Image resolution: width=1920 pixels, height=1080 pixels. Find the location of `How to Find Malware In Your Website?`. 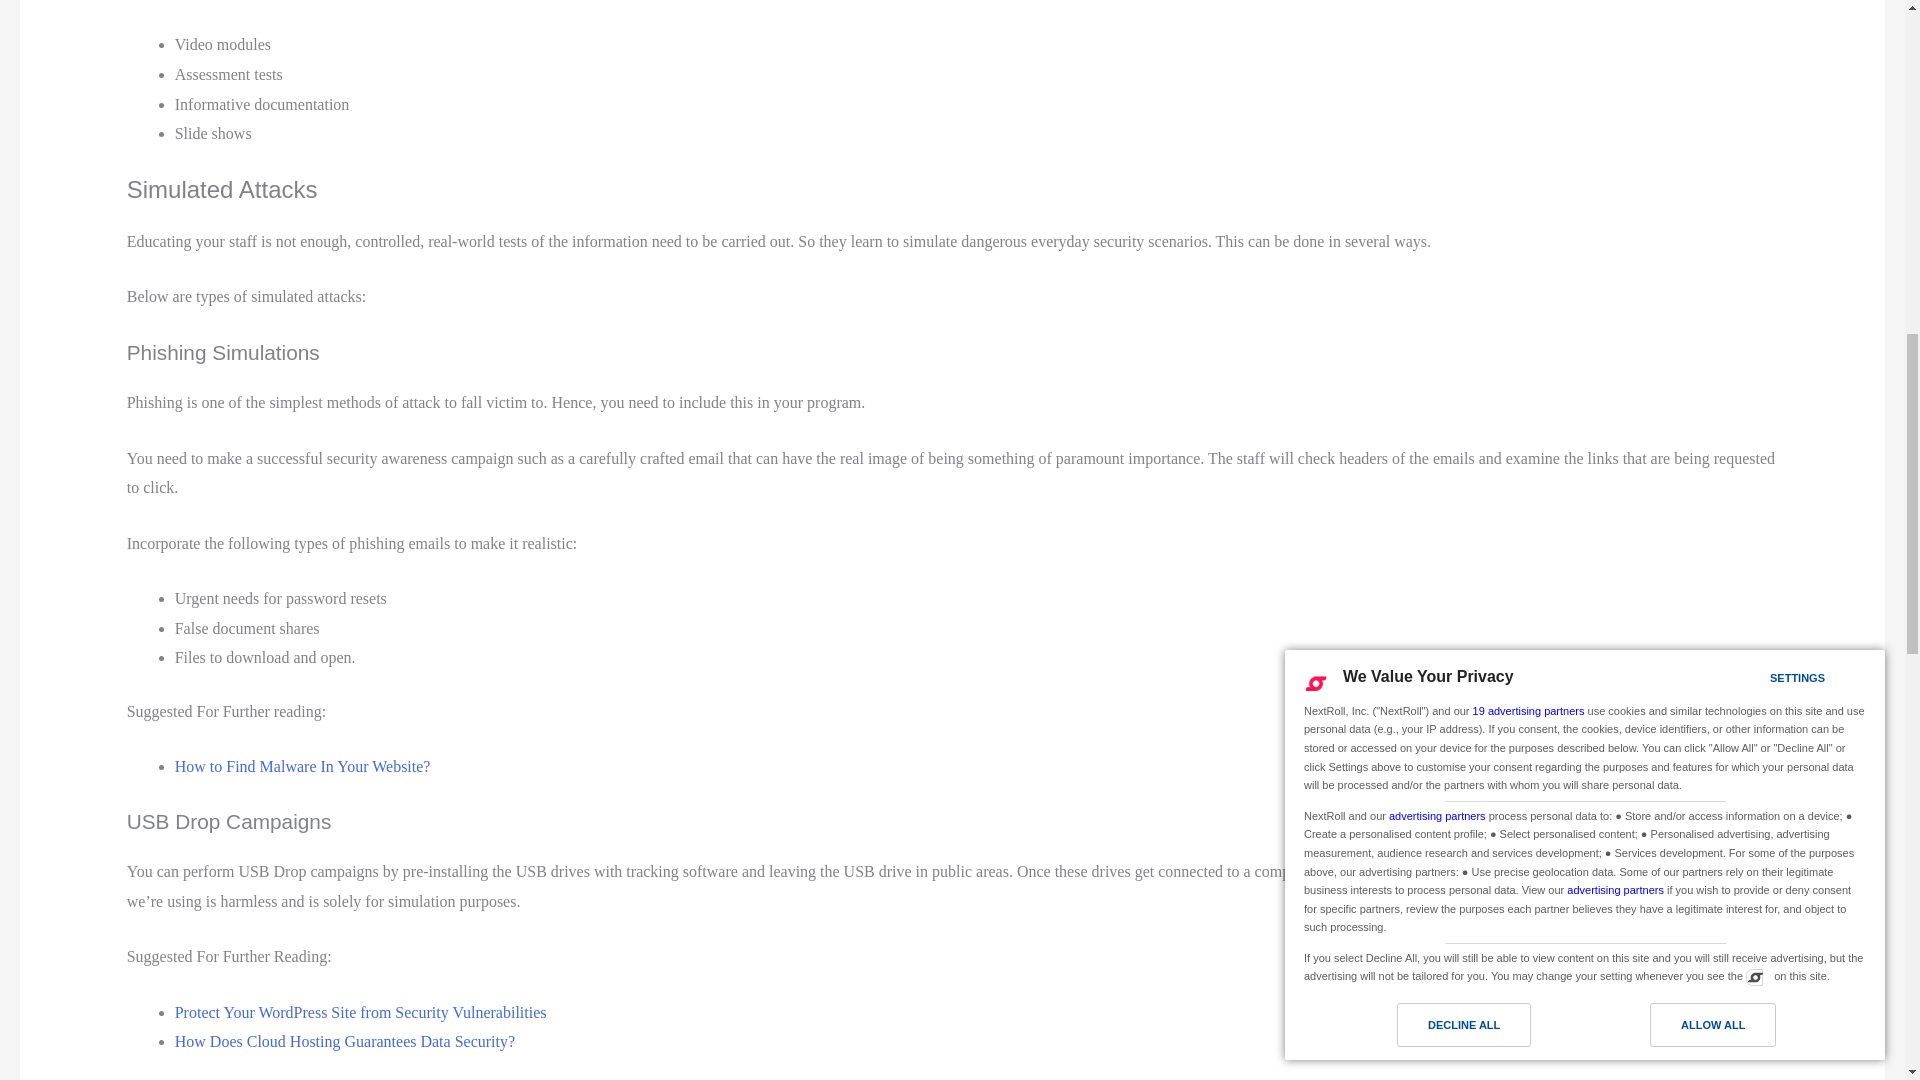

How to Find Malware In Your Website? is located at coordinates (302, 766).